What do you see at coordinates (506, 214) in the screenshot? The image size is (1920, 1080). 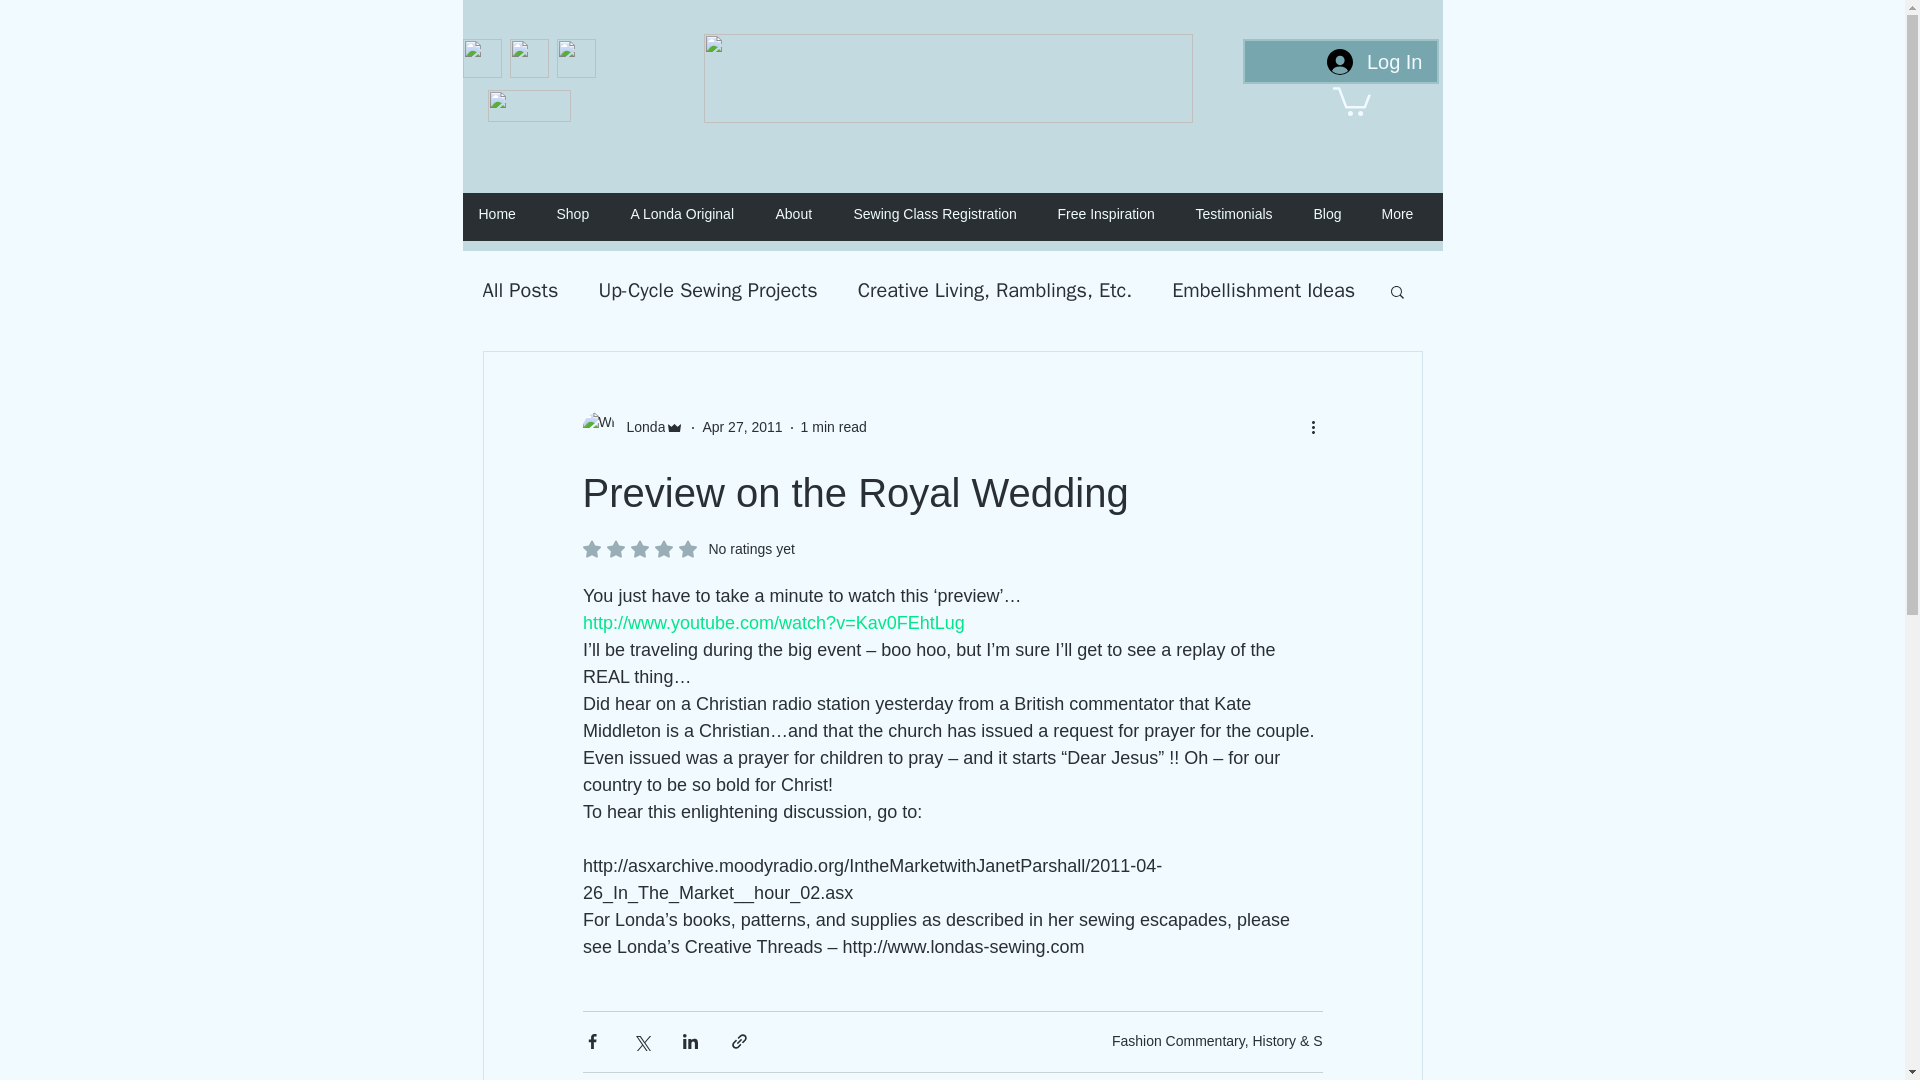 I see `Home` at bounding box center [506, 214].